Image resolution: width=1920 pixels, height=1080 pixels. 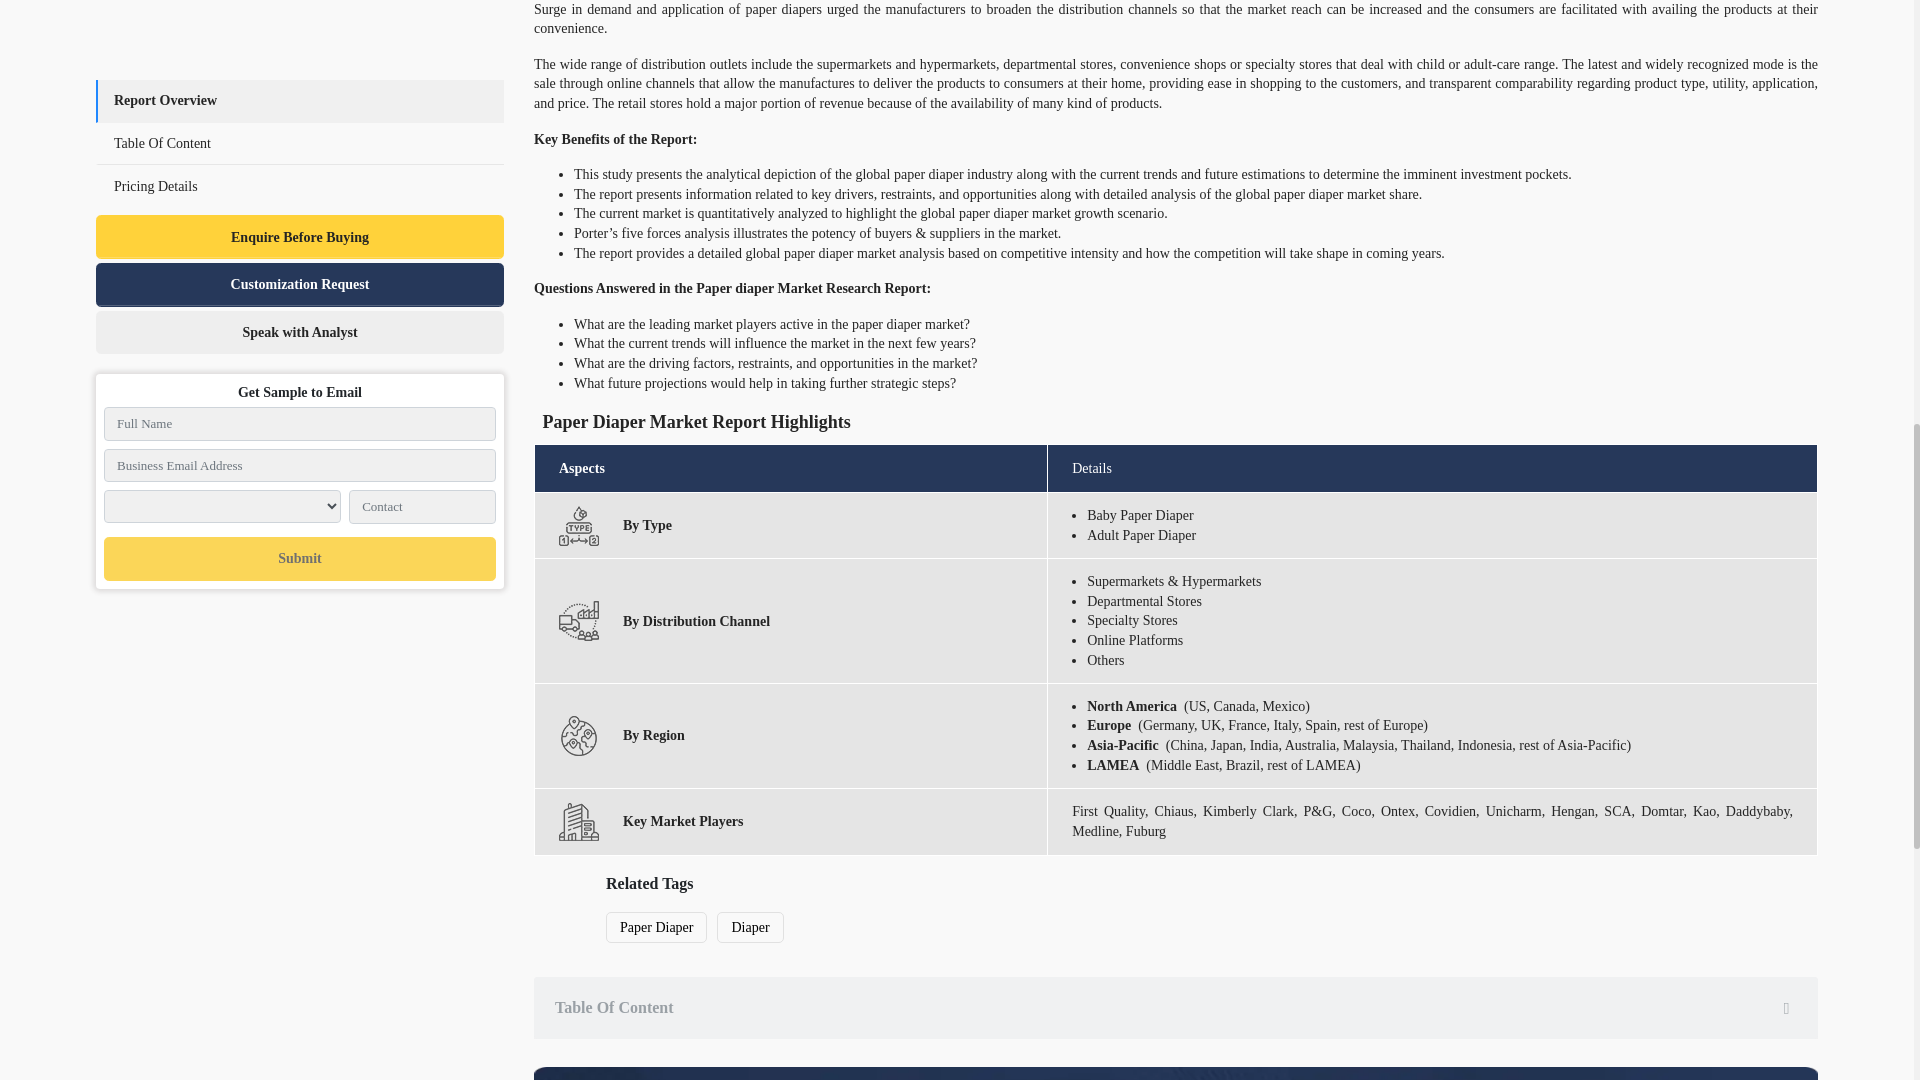 I want to click on Key Market Players, so click(x=578, y=822).